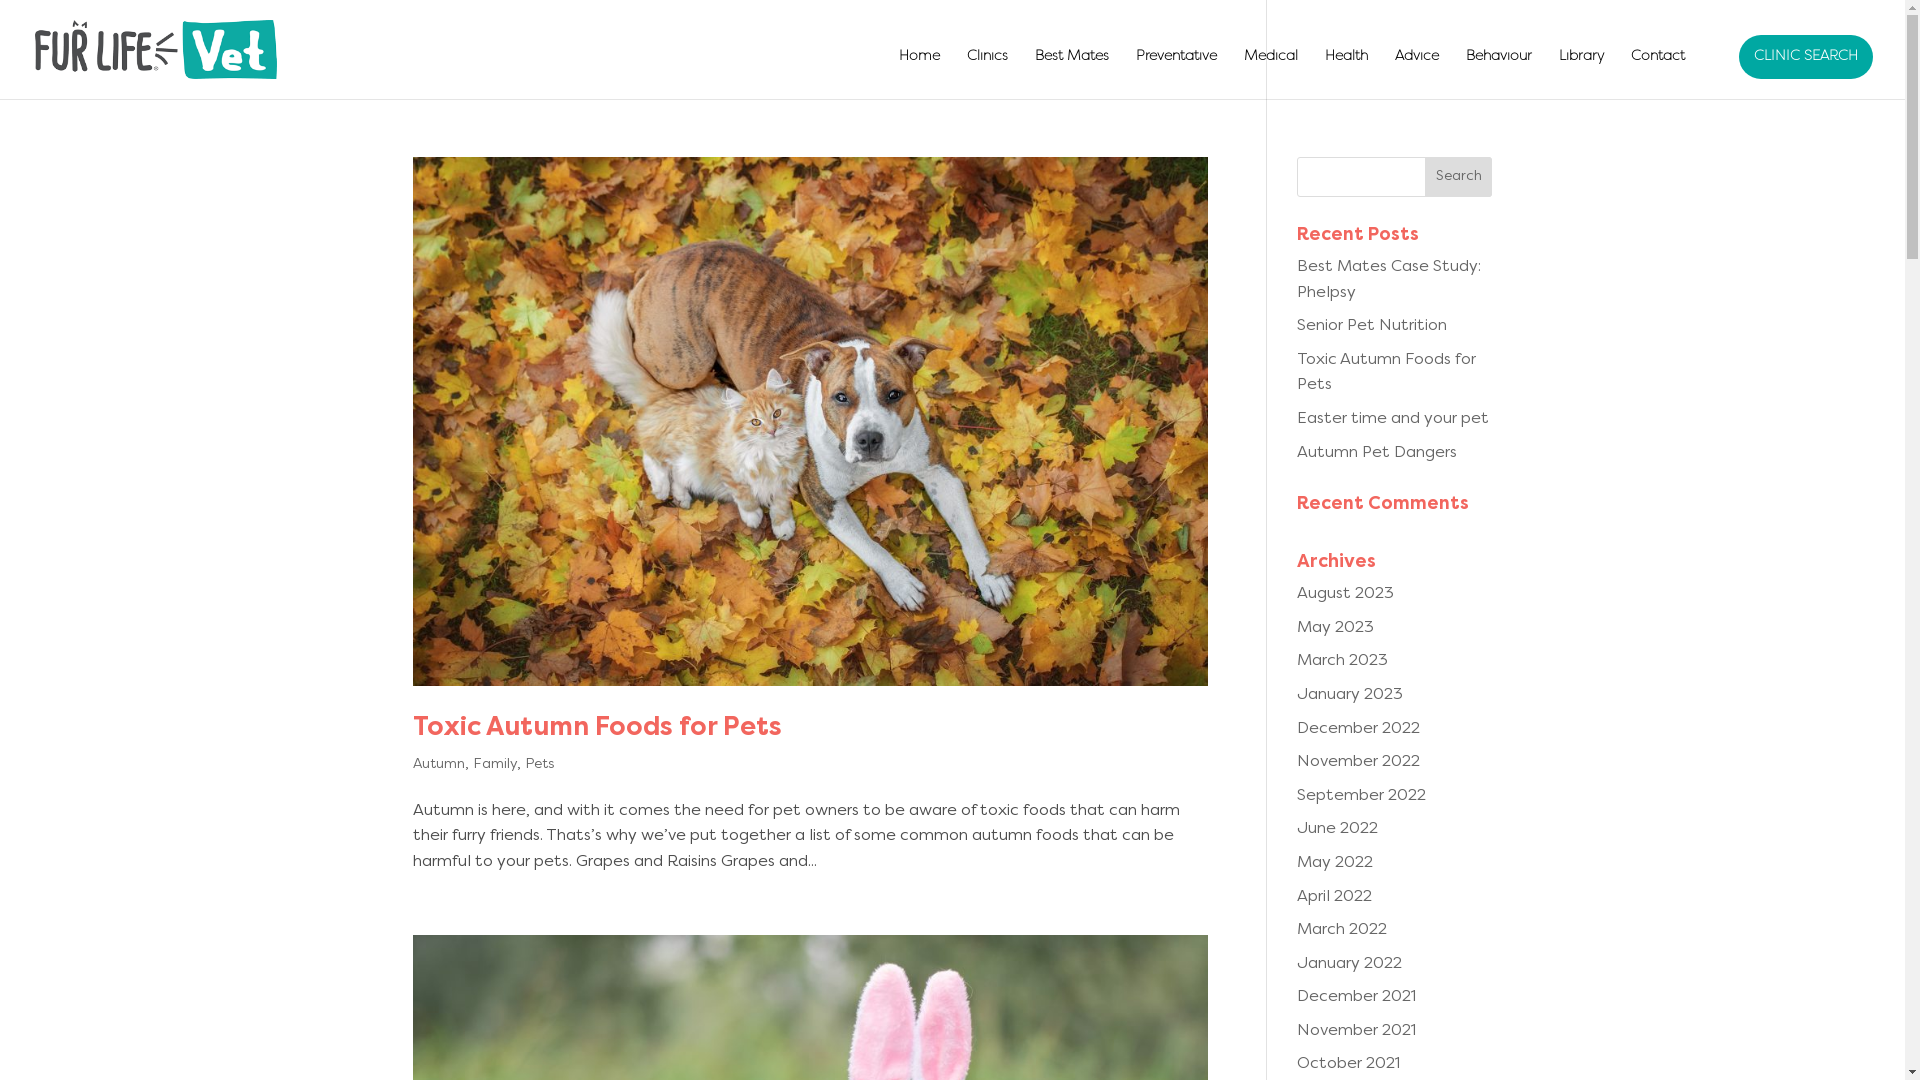 Image resolution: width=1920 pixels, height=1080 pixels. What do you see at coordinates (1271, 74) in the screenshot?
I see `Medical` at bounding box center [1271, 74].